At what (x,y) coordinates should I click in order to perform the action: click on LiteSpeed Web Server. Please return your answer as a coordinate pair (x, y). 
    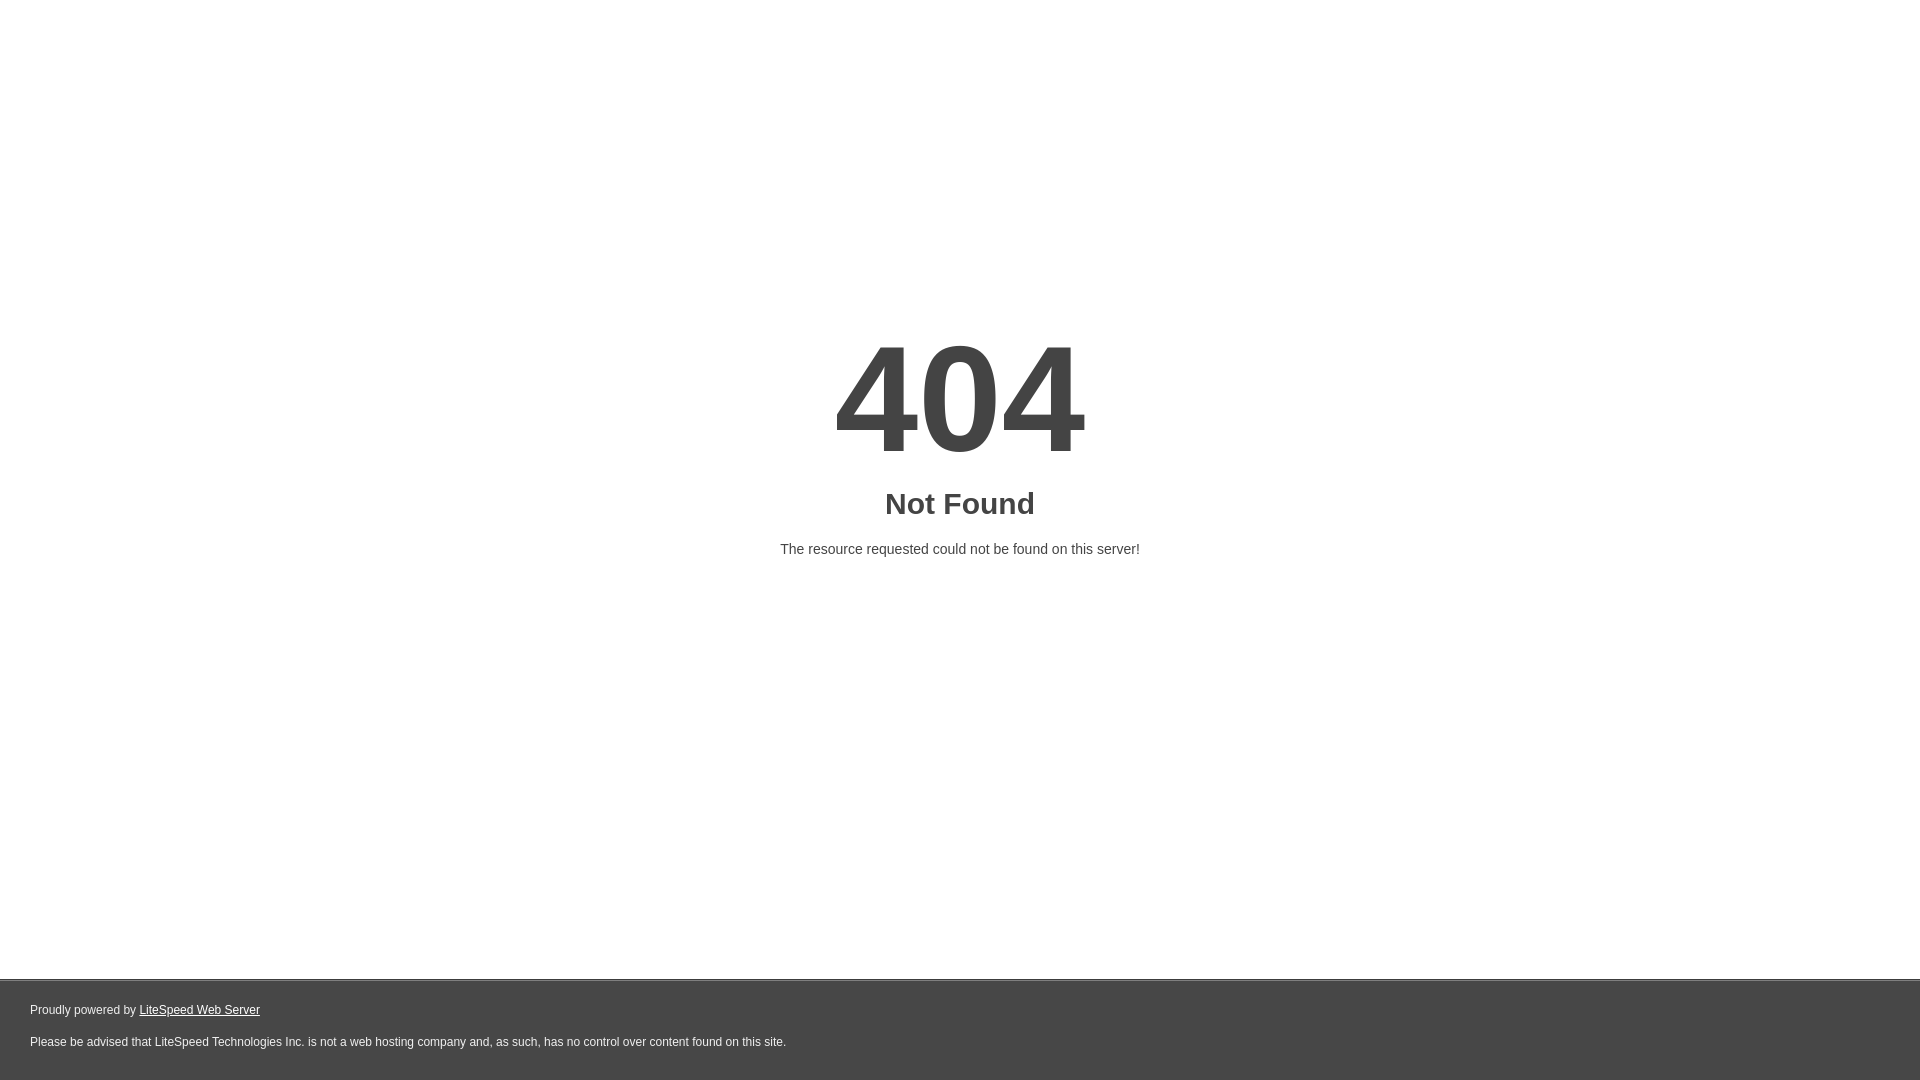
    Looking at the image, I should click on (200, 1010).